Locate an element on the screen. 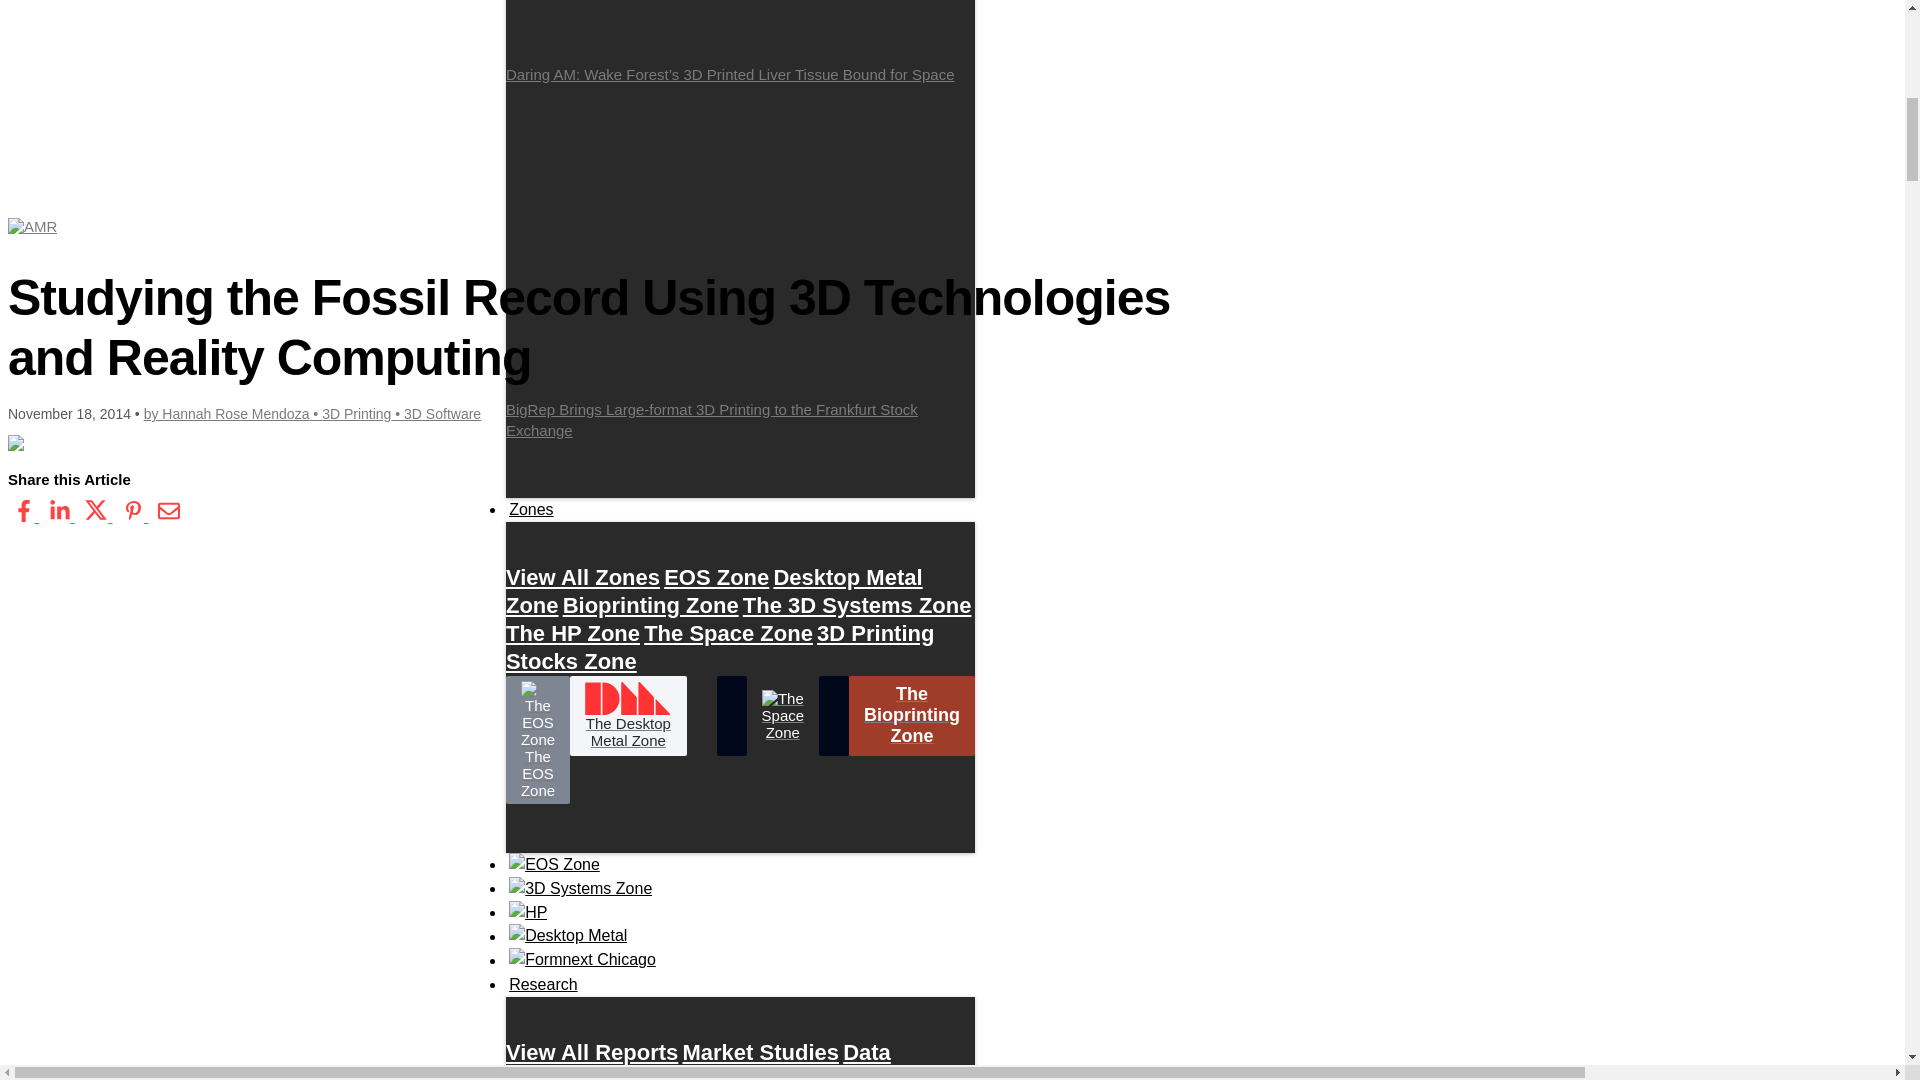 This screenshot has width=1920, height=1080. The Space Zone is located at coordinates (728, 633).